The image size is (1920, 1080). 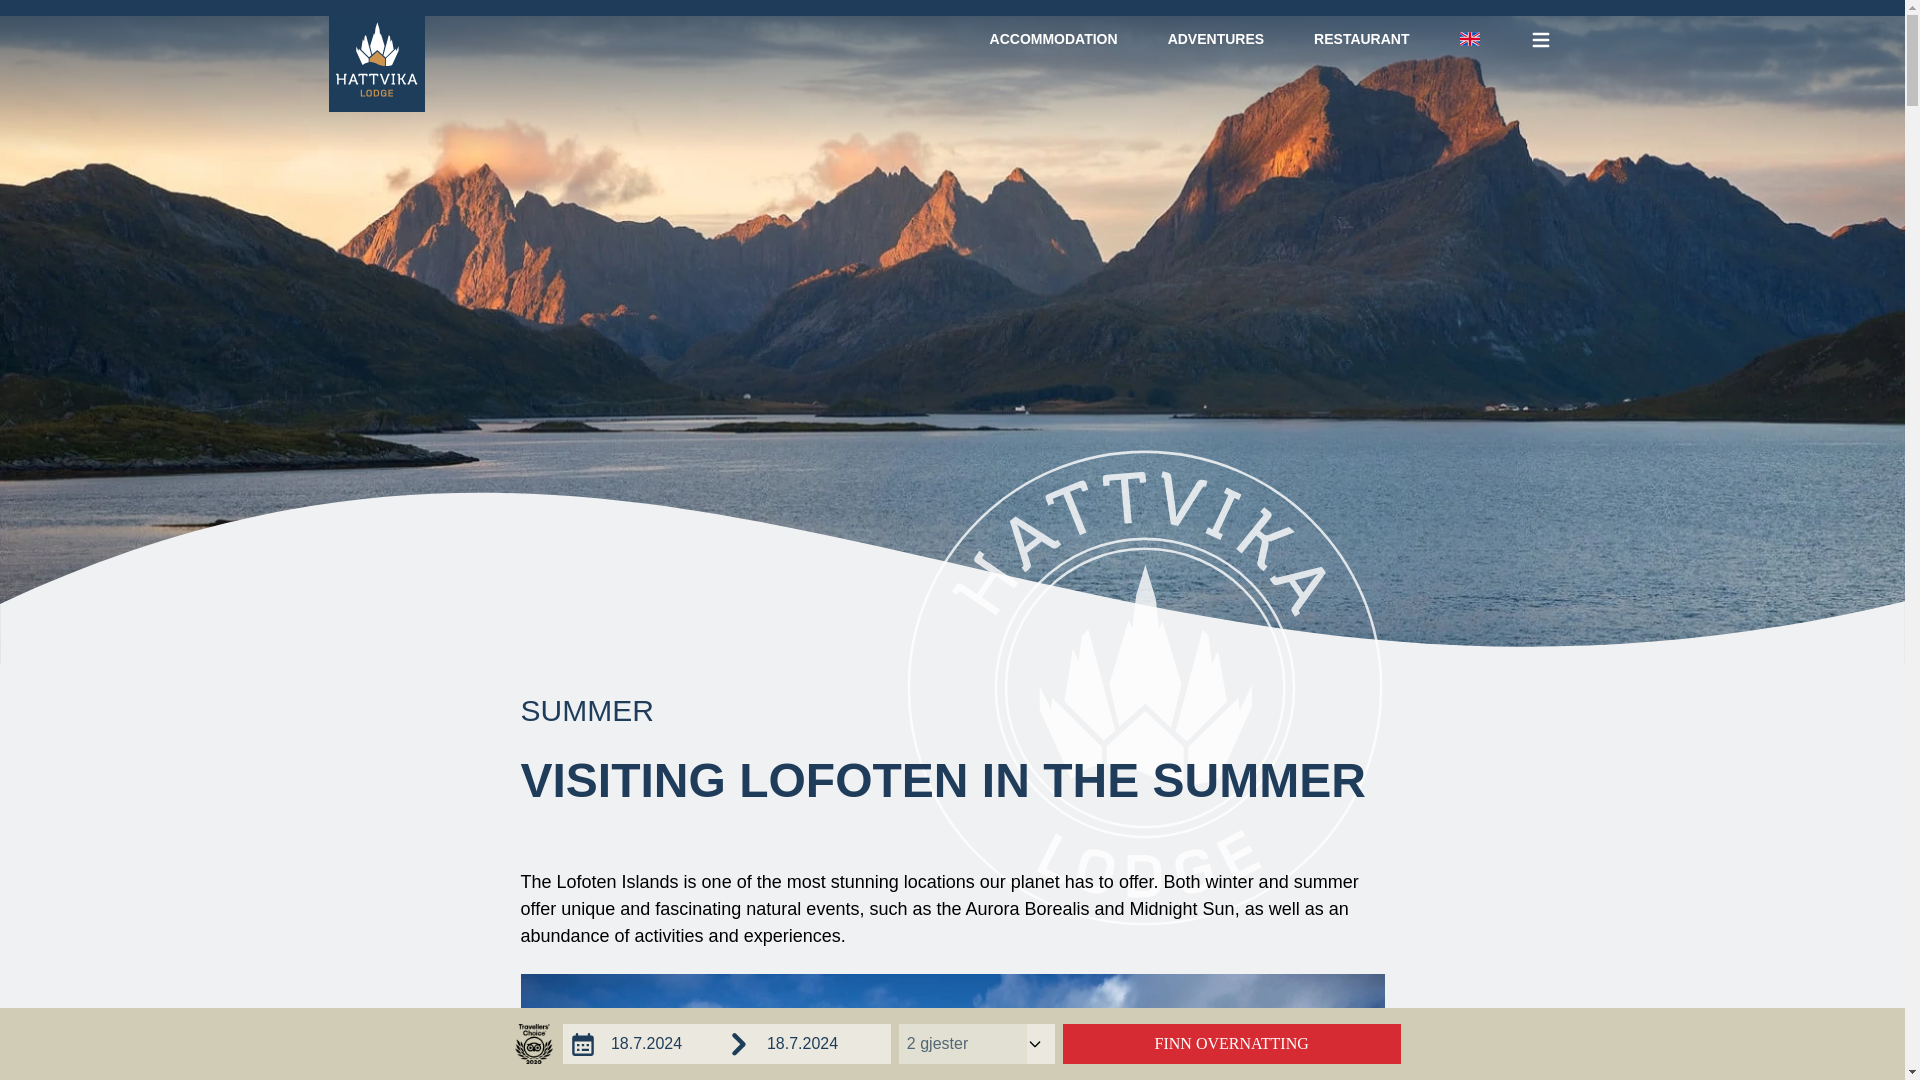 I want to click on ACCOMMODATION, so click(x=726, y=1043).